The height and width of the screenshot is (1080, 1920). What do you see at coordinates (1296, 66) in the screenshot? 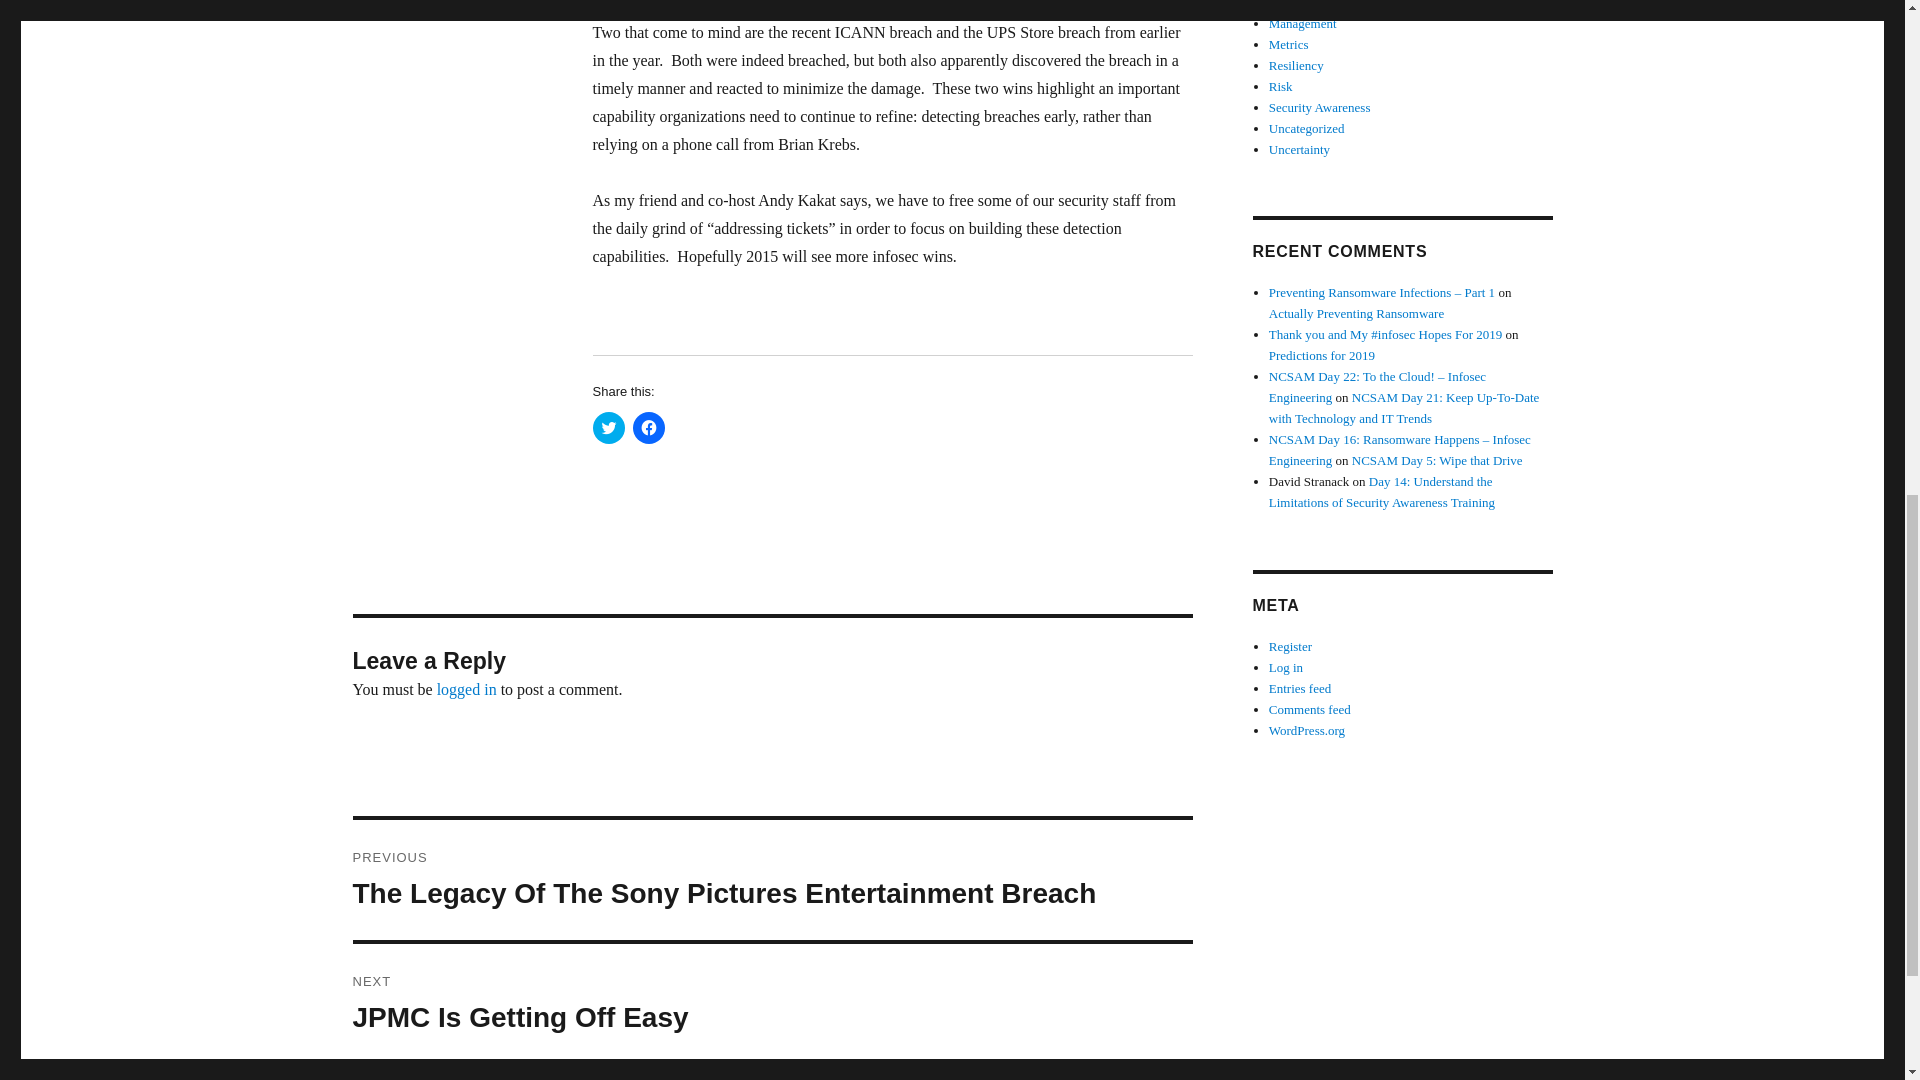
I see `Resiliency` at bounding box center [1296, 66].